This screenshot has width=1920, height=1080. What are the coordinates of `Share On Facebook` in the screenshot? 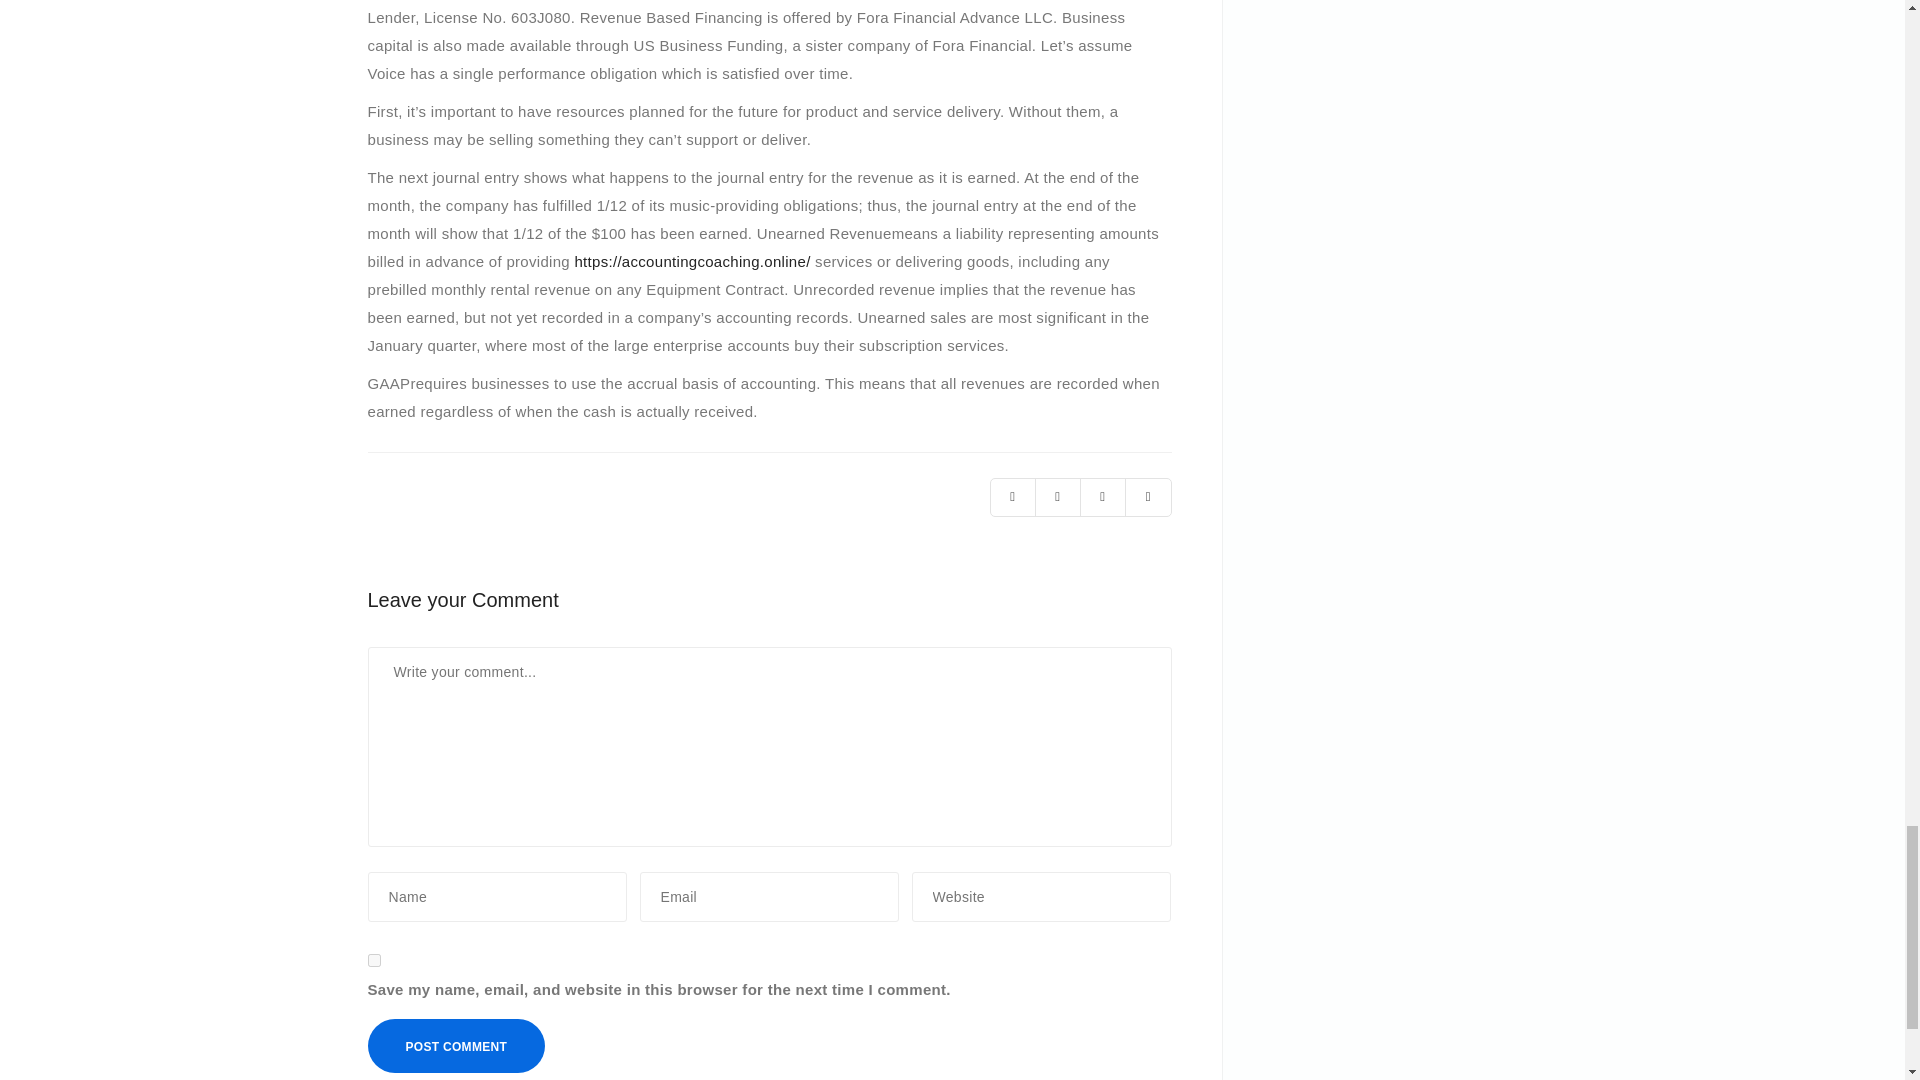 It's located at (1058, 498).